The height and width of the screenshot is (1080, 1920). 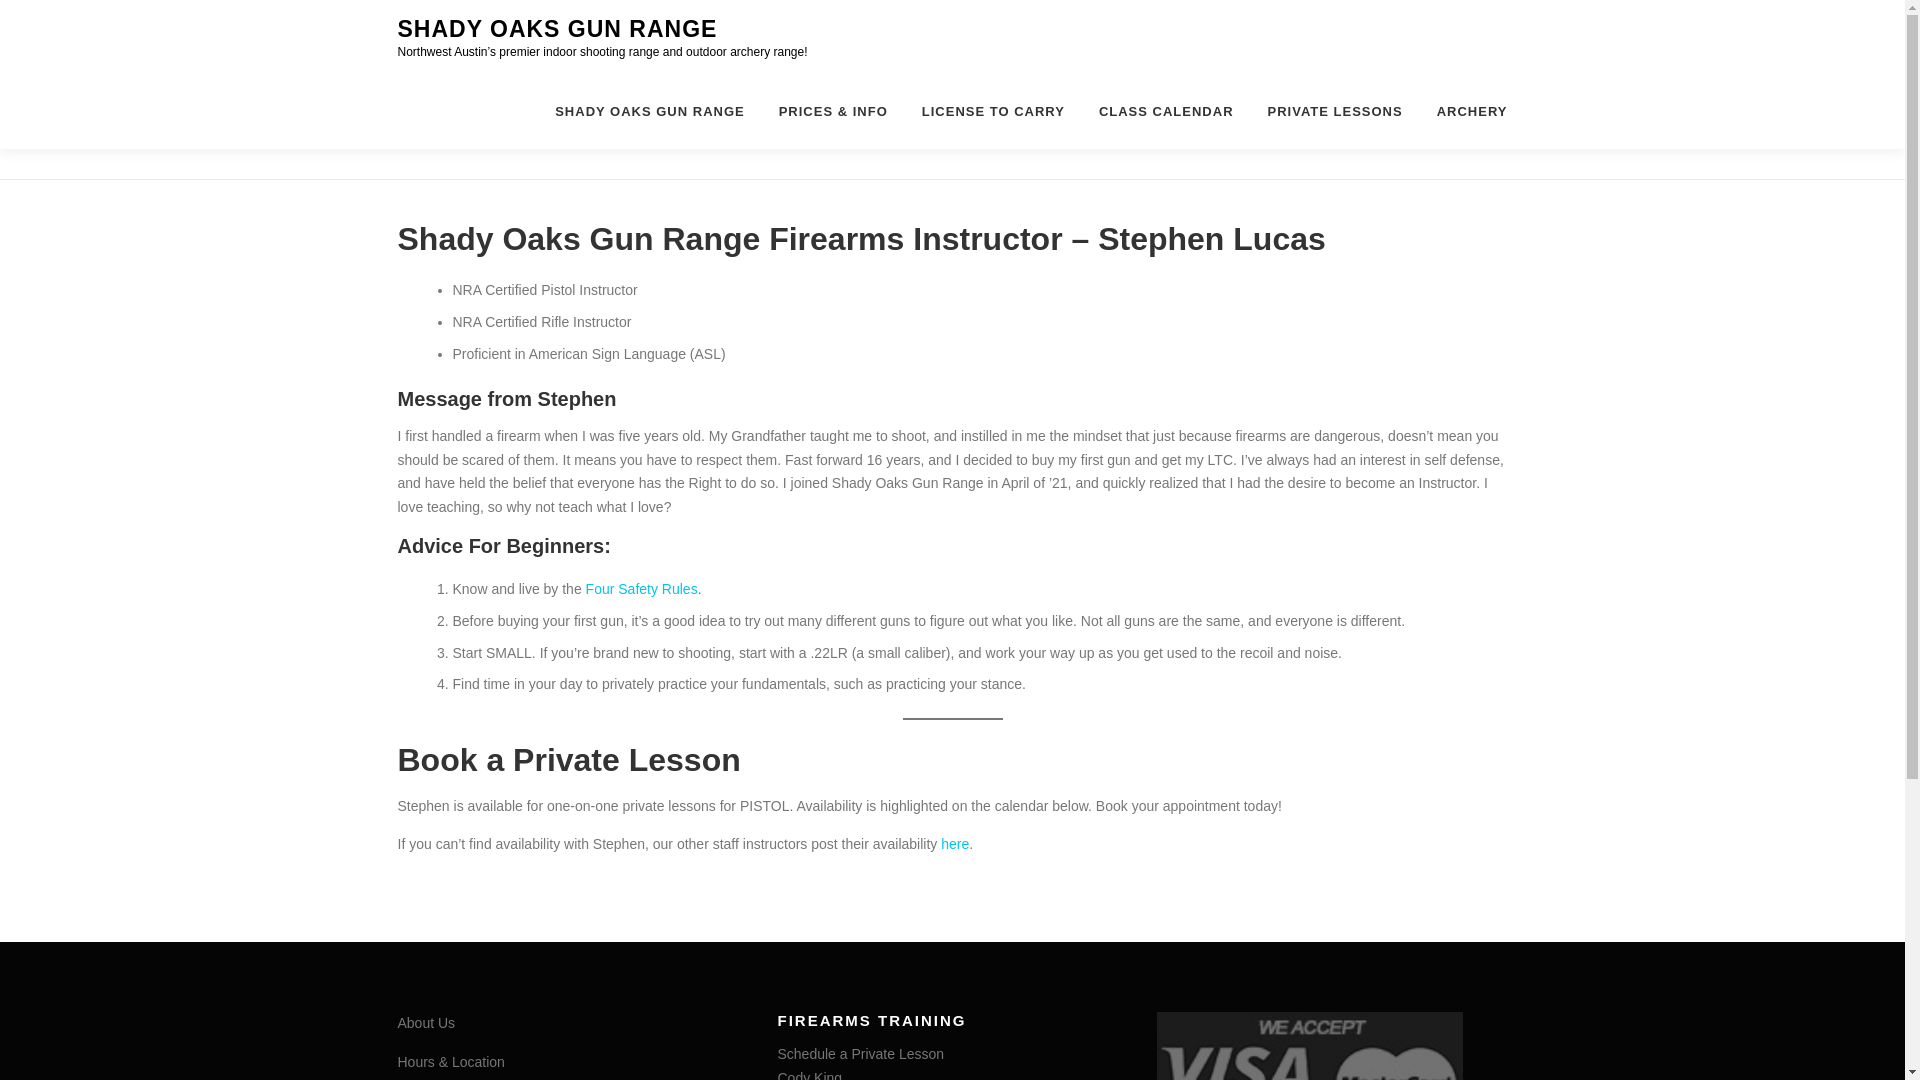 I want to click on here, so click(x=954, y=844).